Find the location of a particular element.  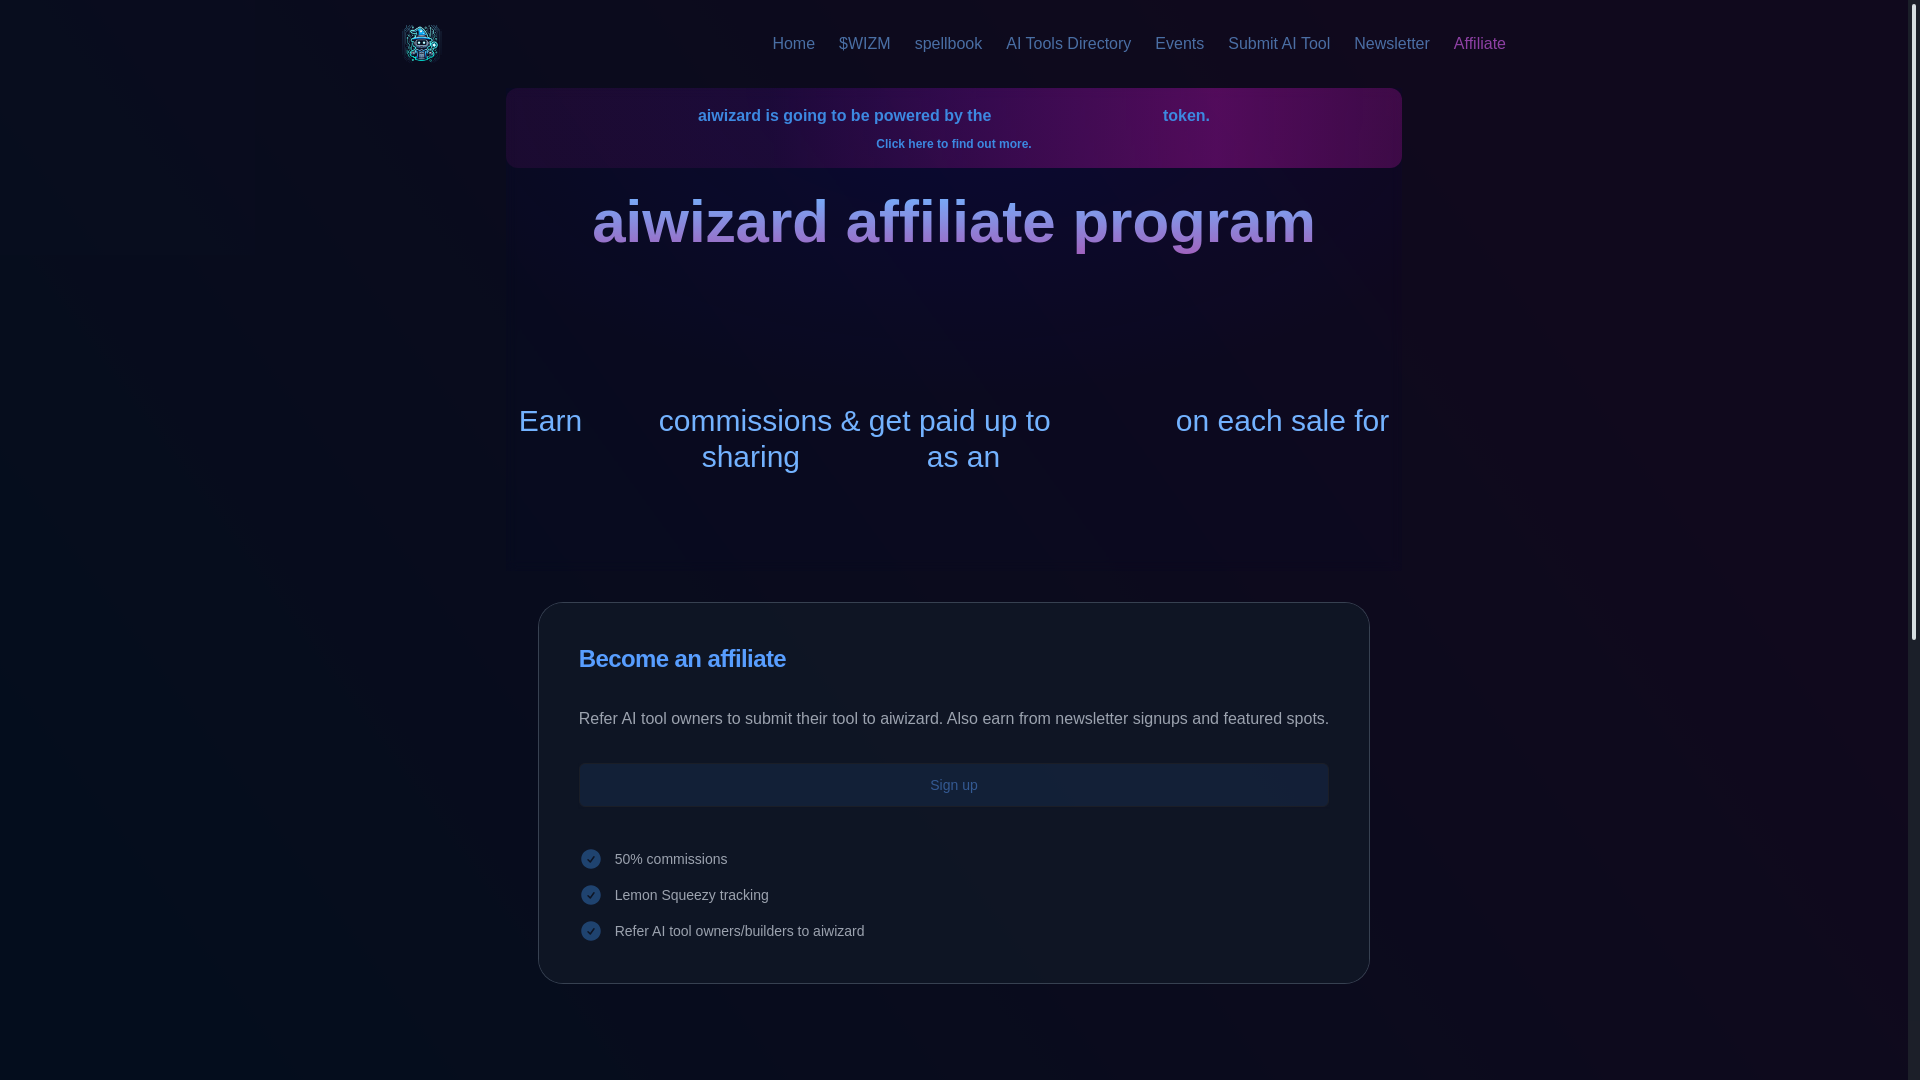

AI Tools Directory is located at coordinates (1068, 44).